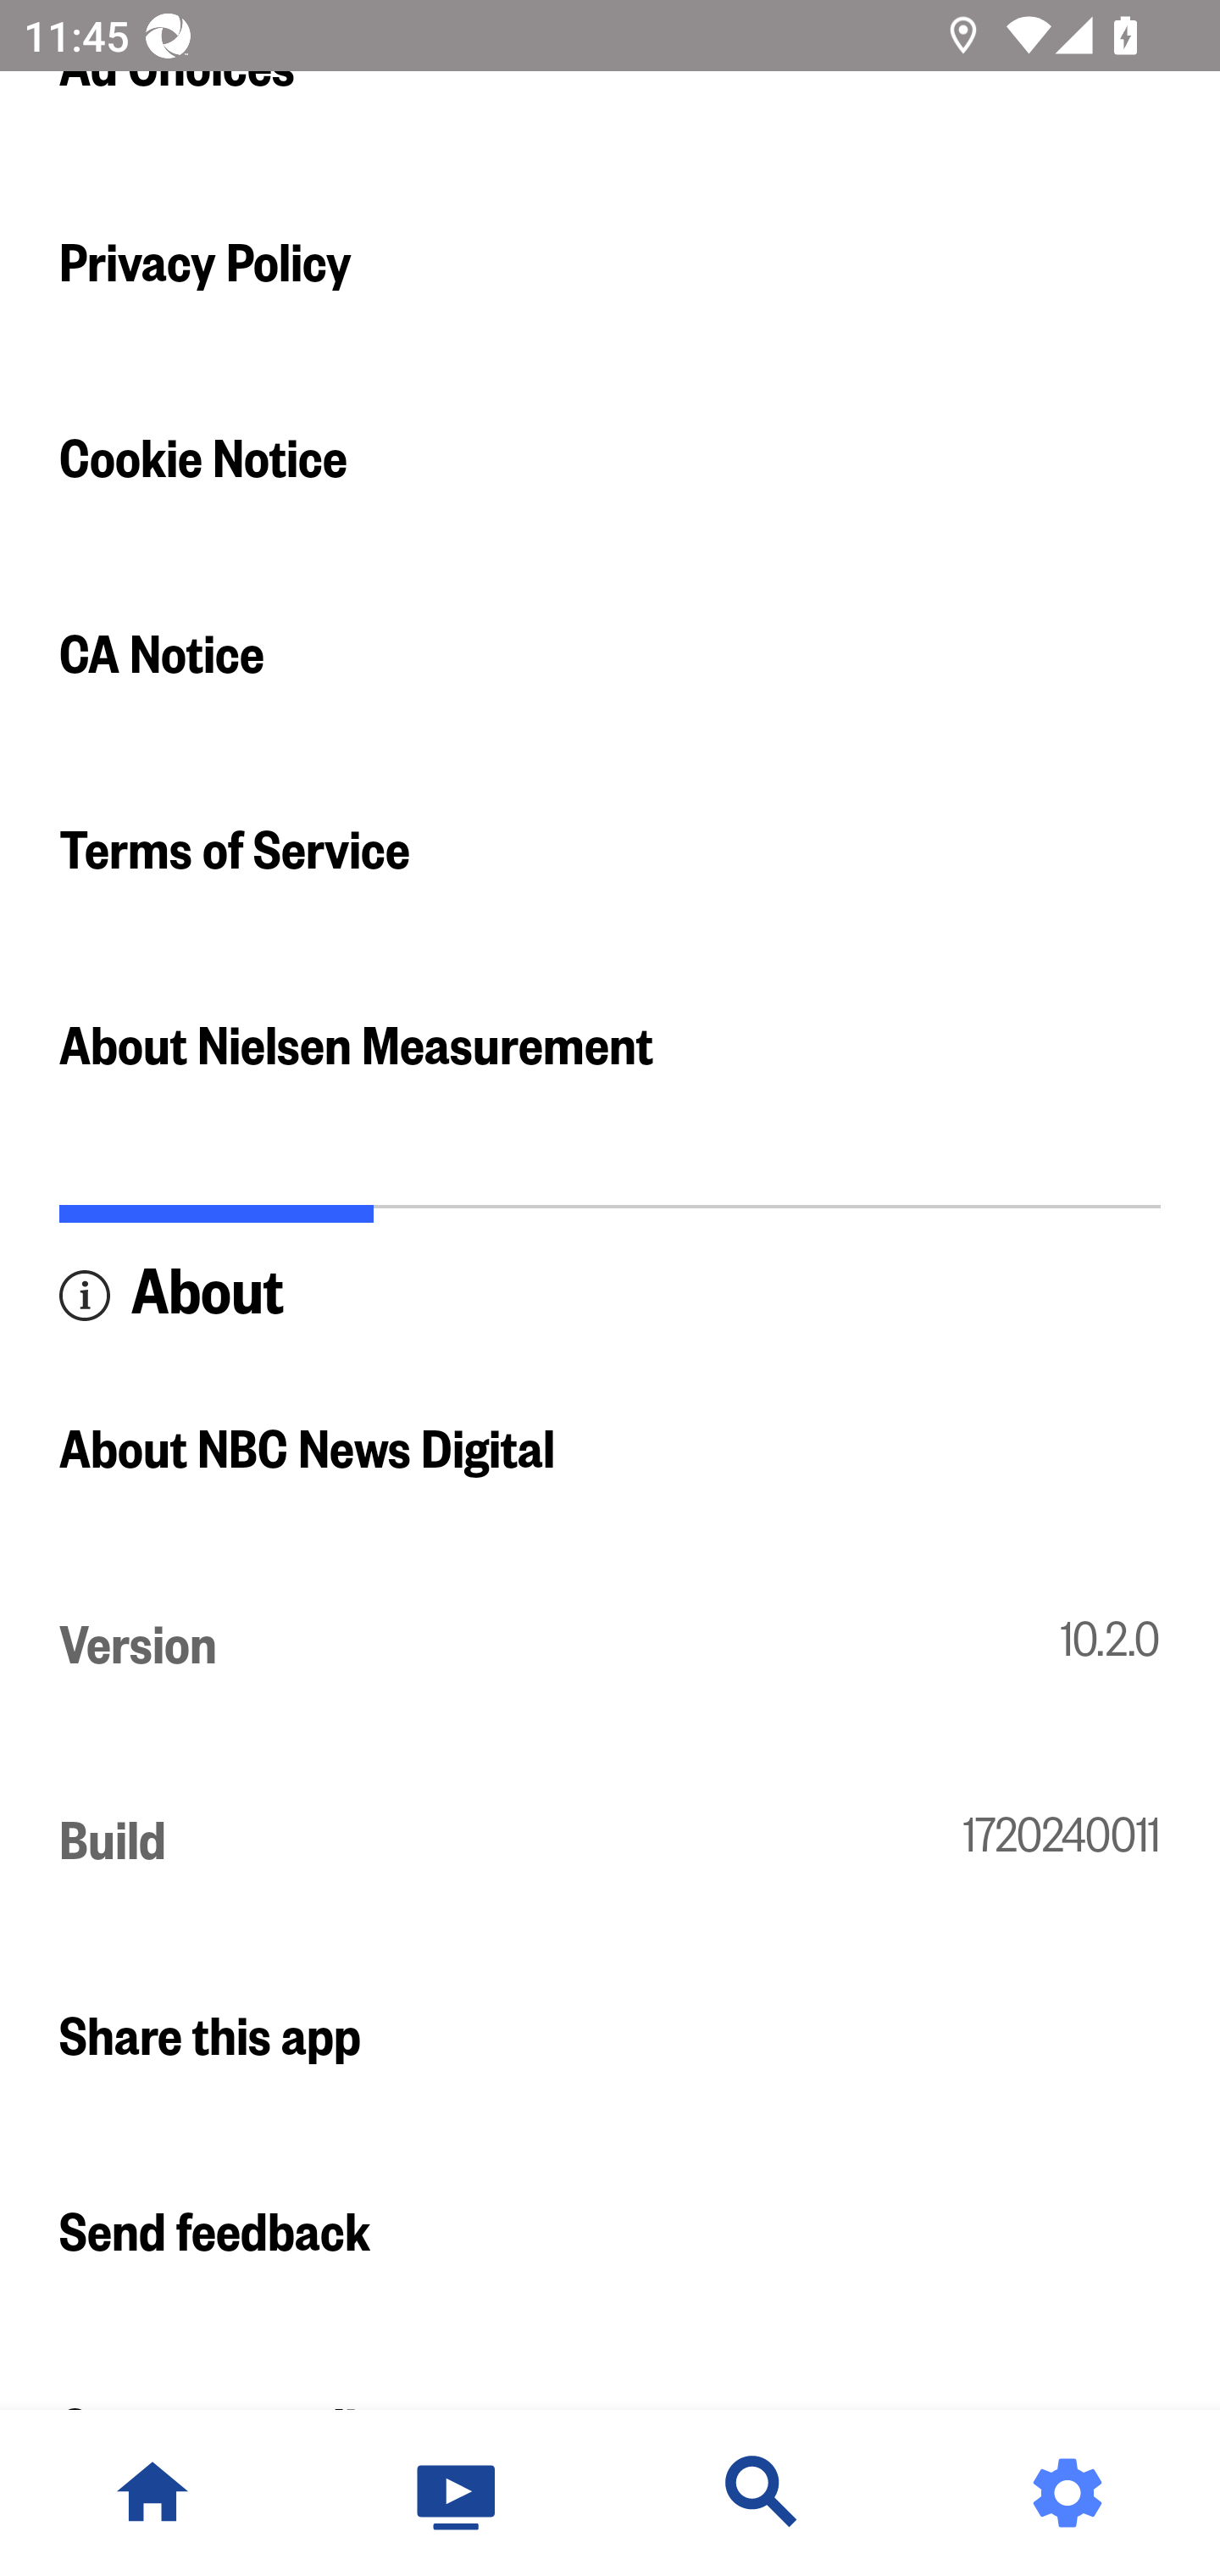  What do you see at coordinates (610, 1842) in the screenshot?
I see `Build 1720240011` at bounding box center [610, 1842].